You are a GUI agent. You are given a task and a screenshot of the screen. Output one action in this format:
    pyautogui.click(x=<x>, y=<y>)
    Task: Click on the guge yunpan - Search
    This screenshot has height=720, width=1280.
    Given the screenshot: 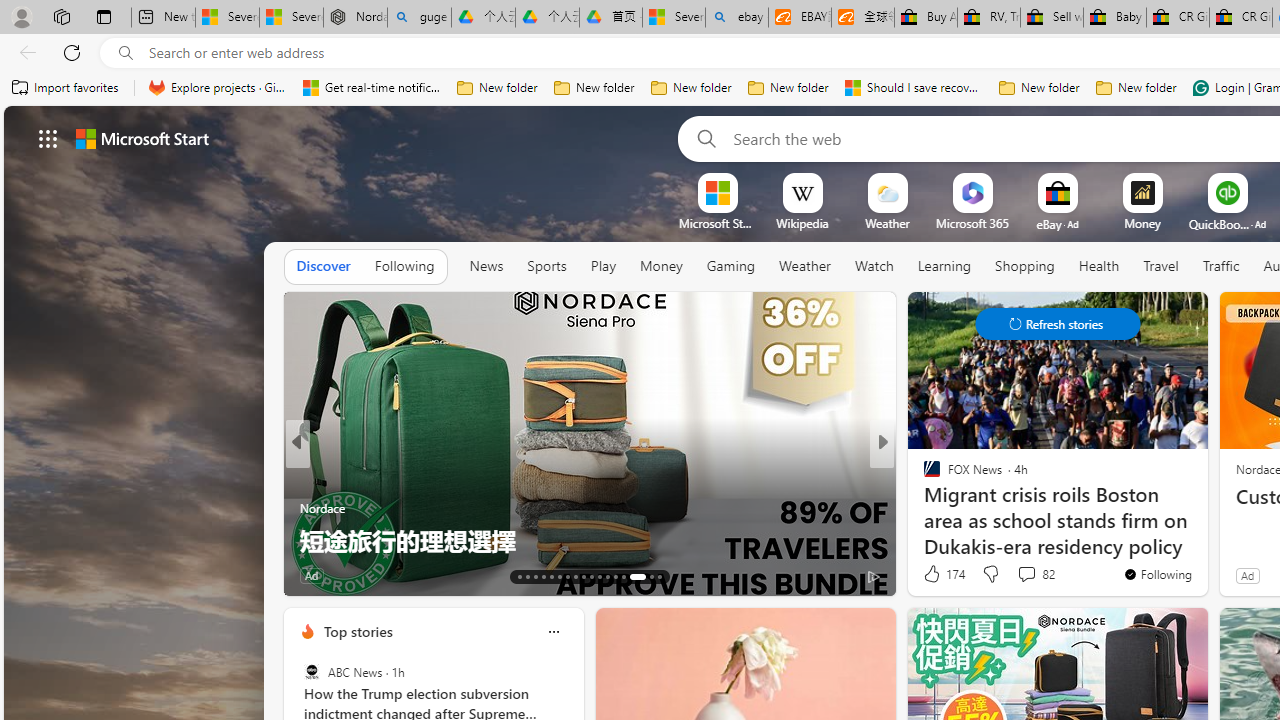 What is the action you would take?
    pyautogui.click(x=418, y=18)
    